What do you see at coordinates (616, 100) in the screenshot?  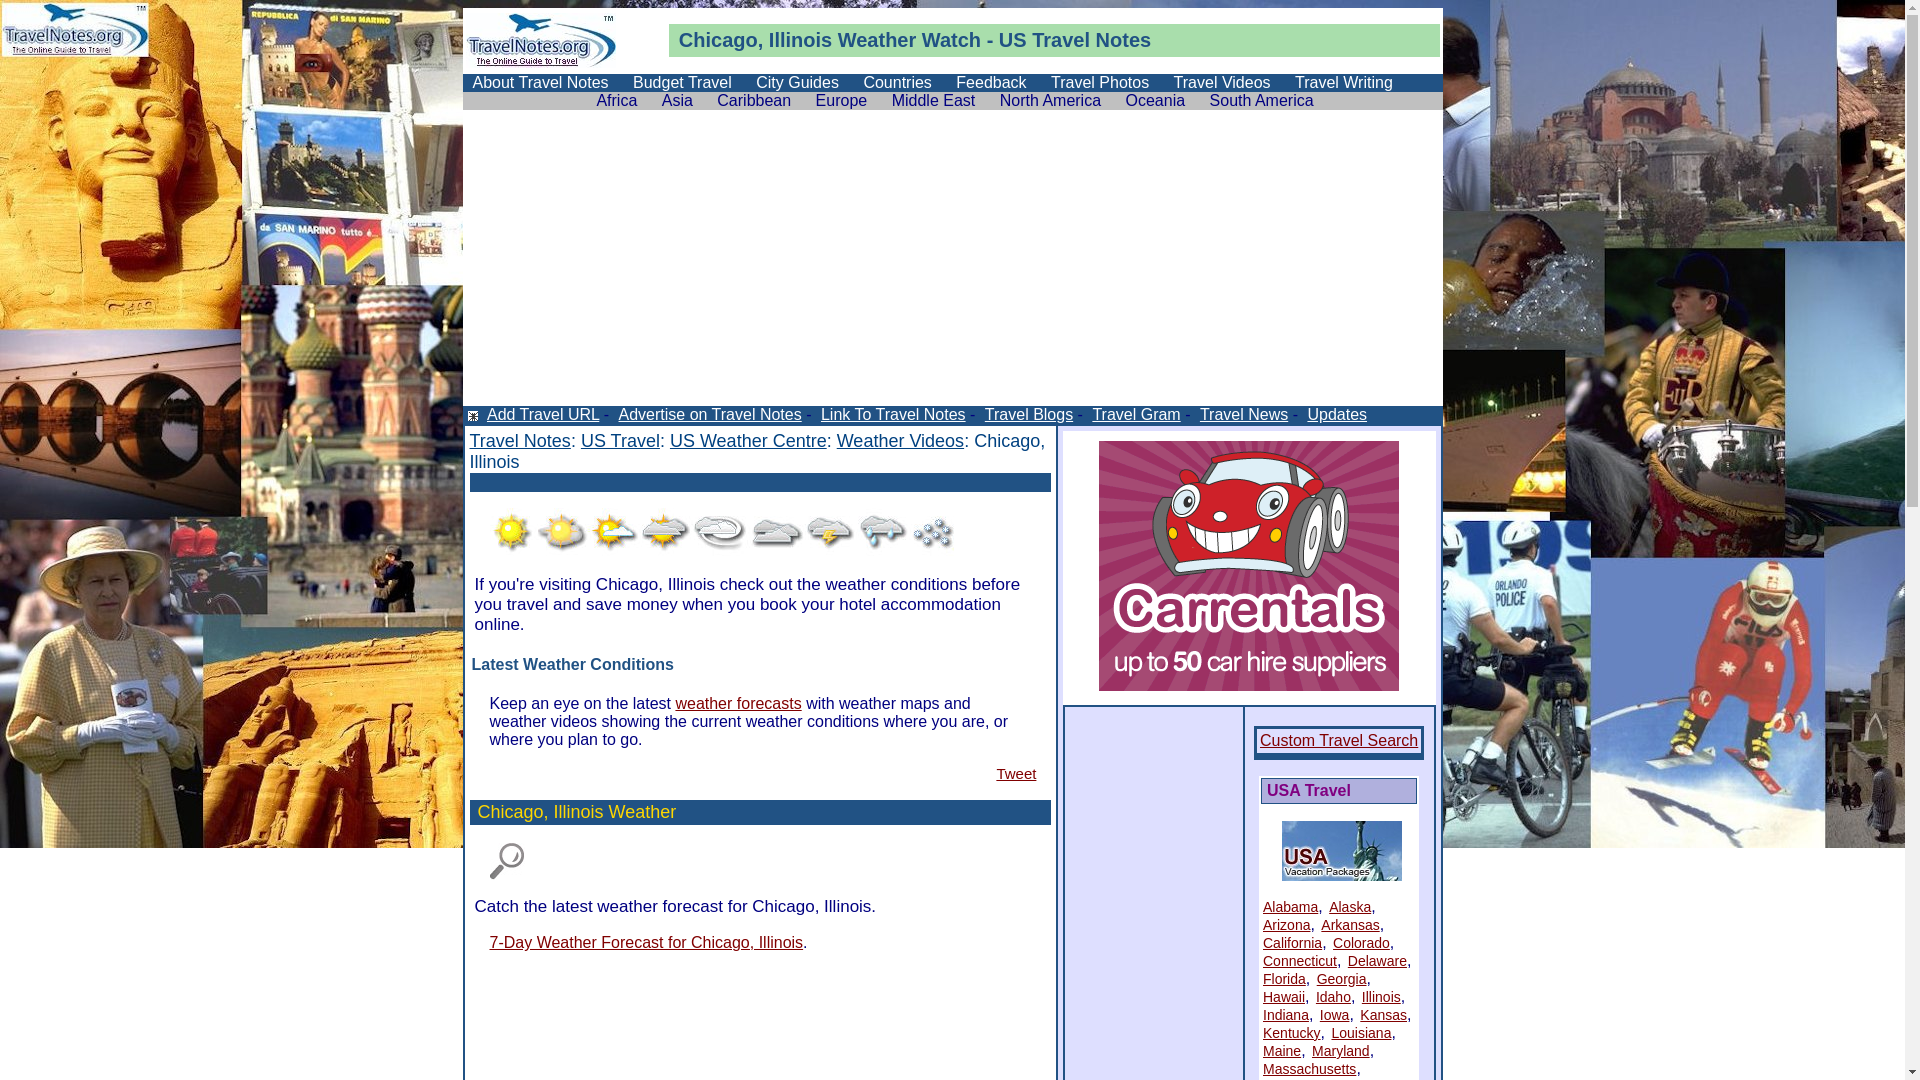 I see `Africa` at bounding box center [616, 100].